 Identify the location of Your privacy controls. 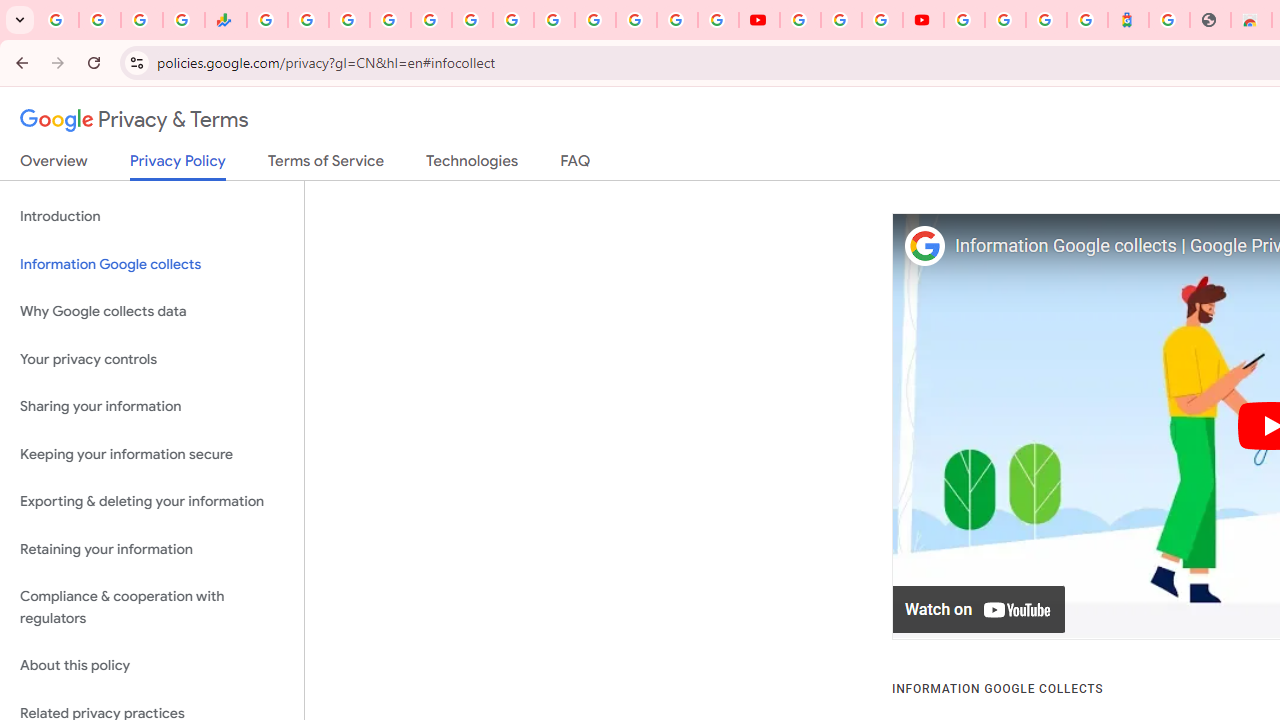
(152, 358).